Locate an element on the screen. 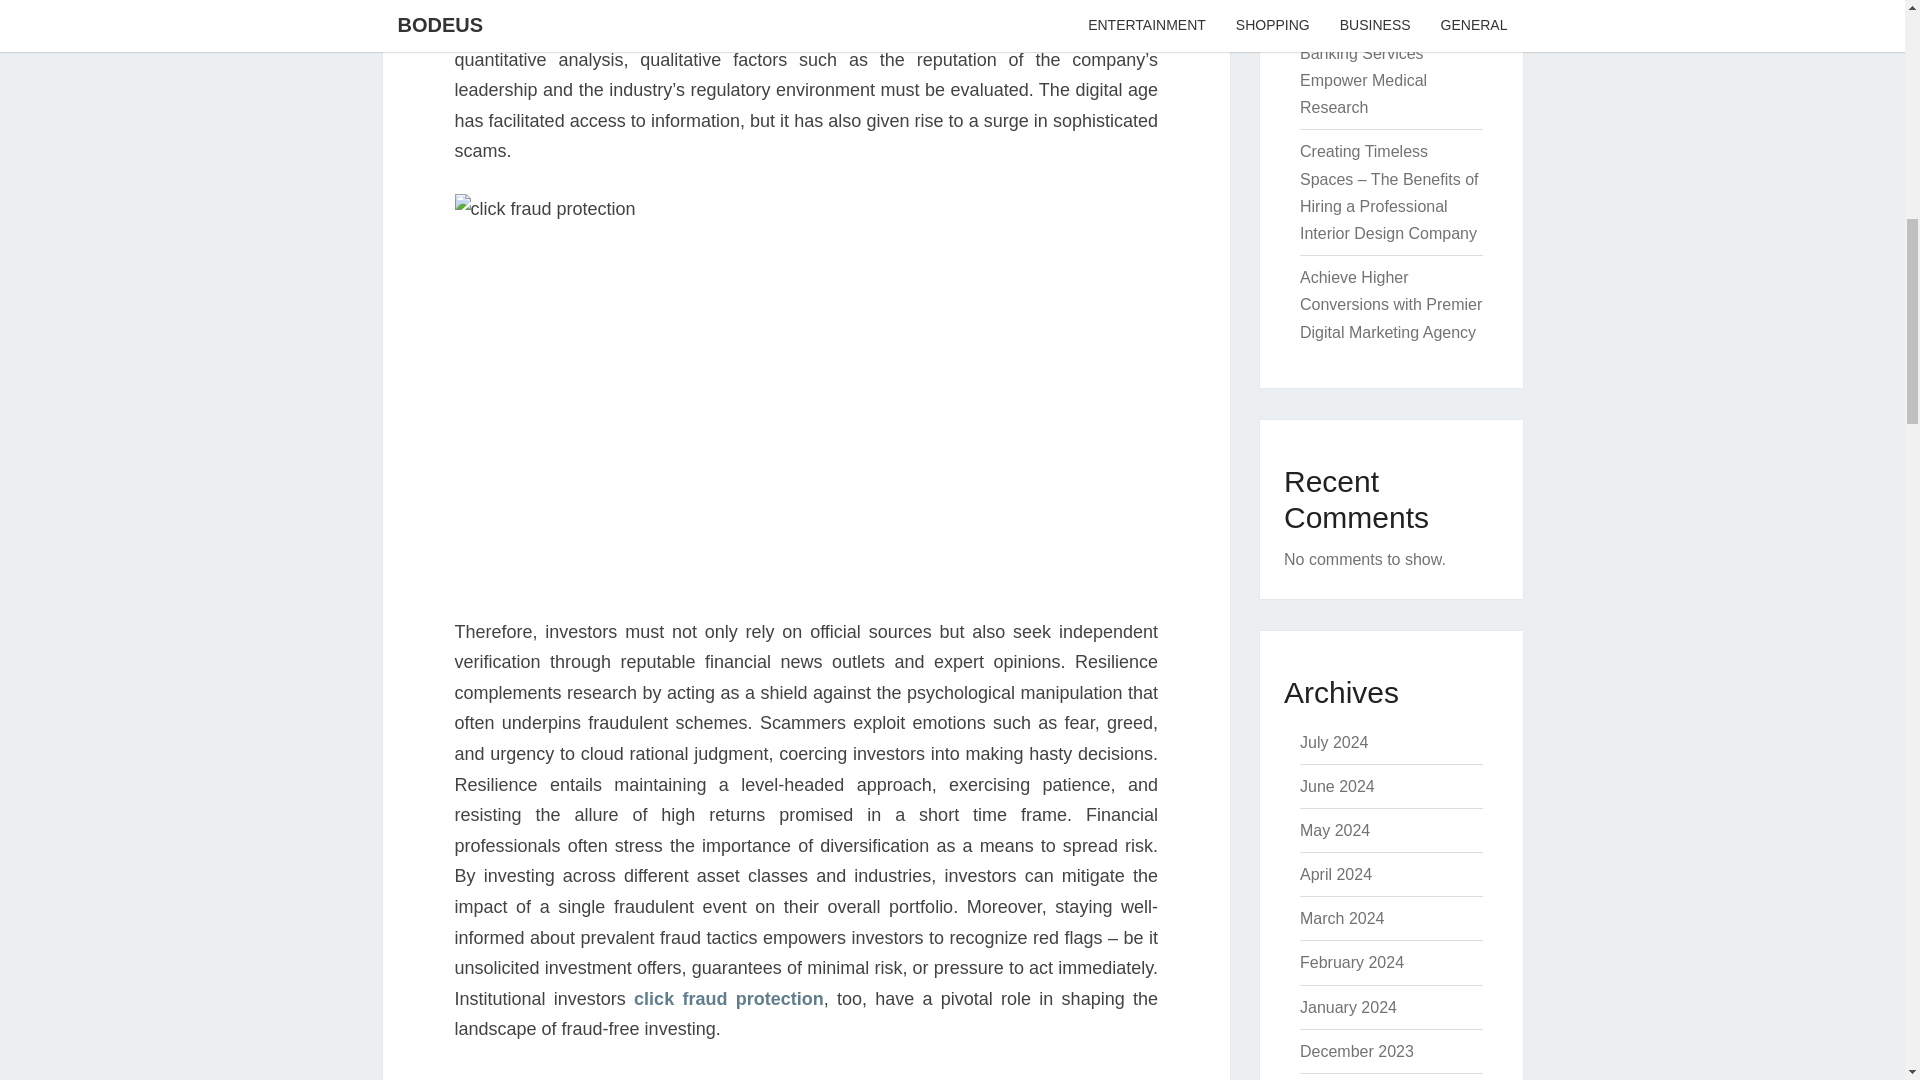 This screenshot has width=1920, height=1080. click fraud protection is located at coordinates (728, 998).